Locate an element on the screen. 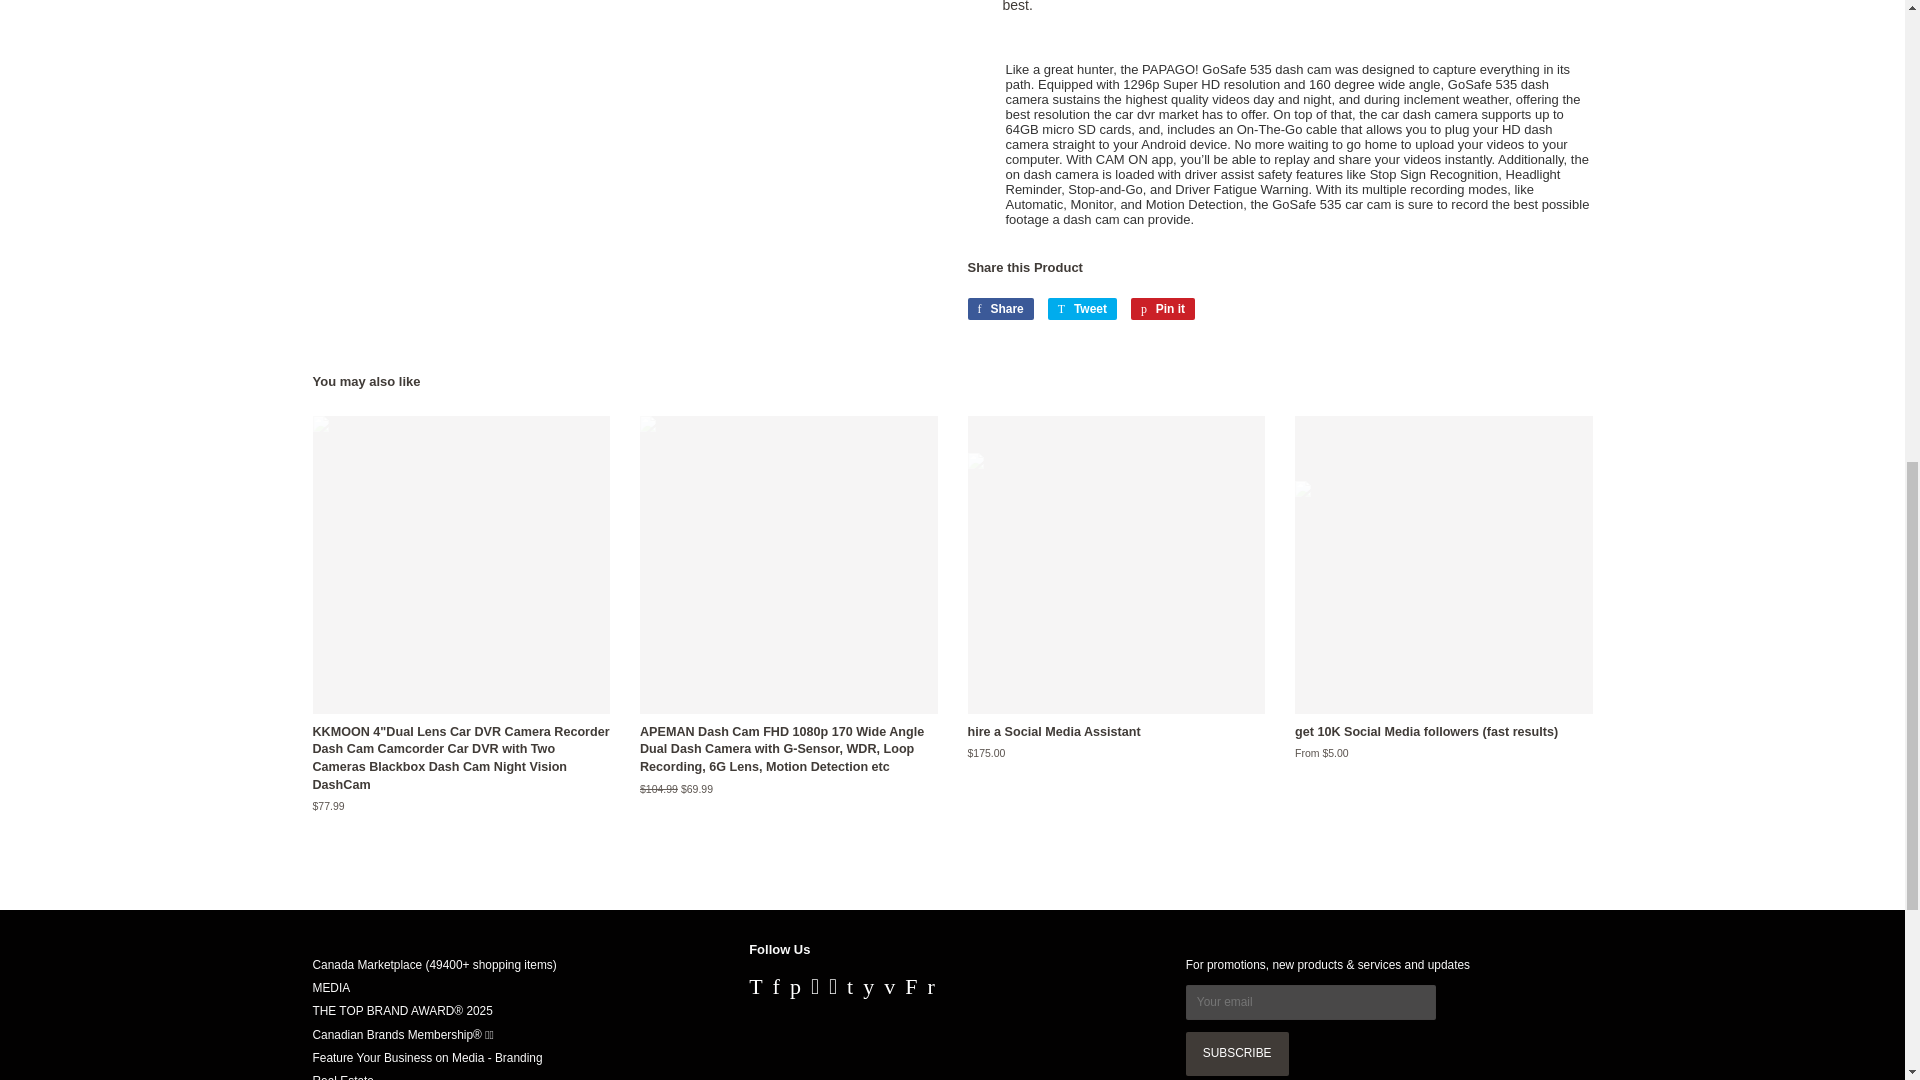 The image size is (1920, 1080). Subscribe is located at coordinates (1237, 1054).